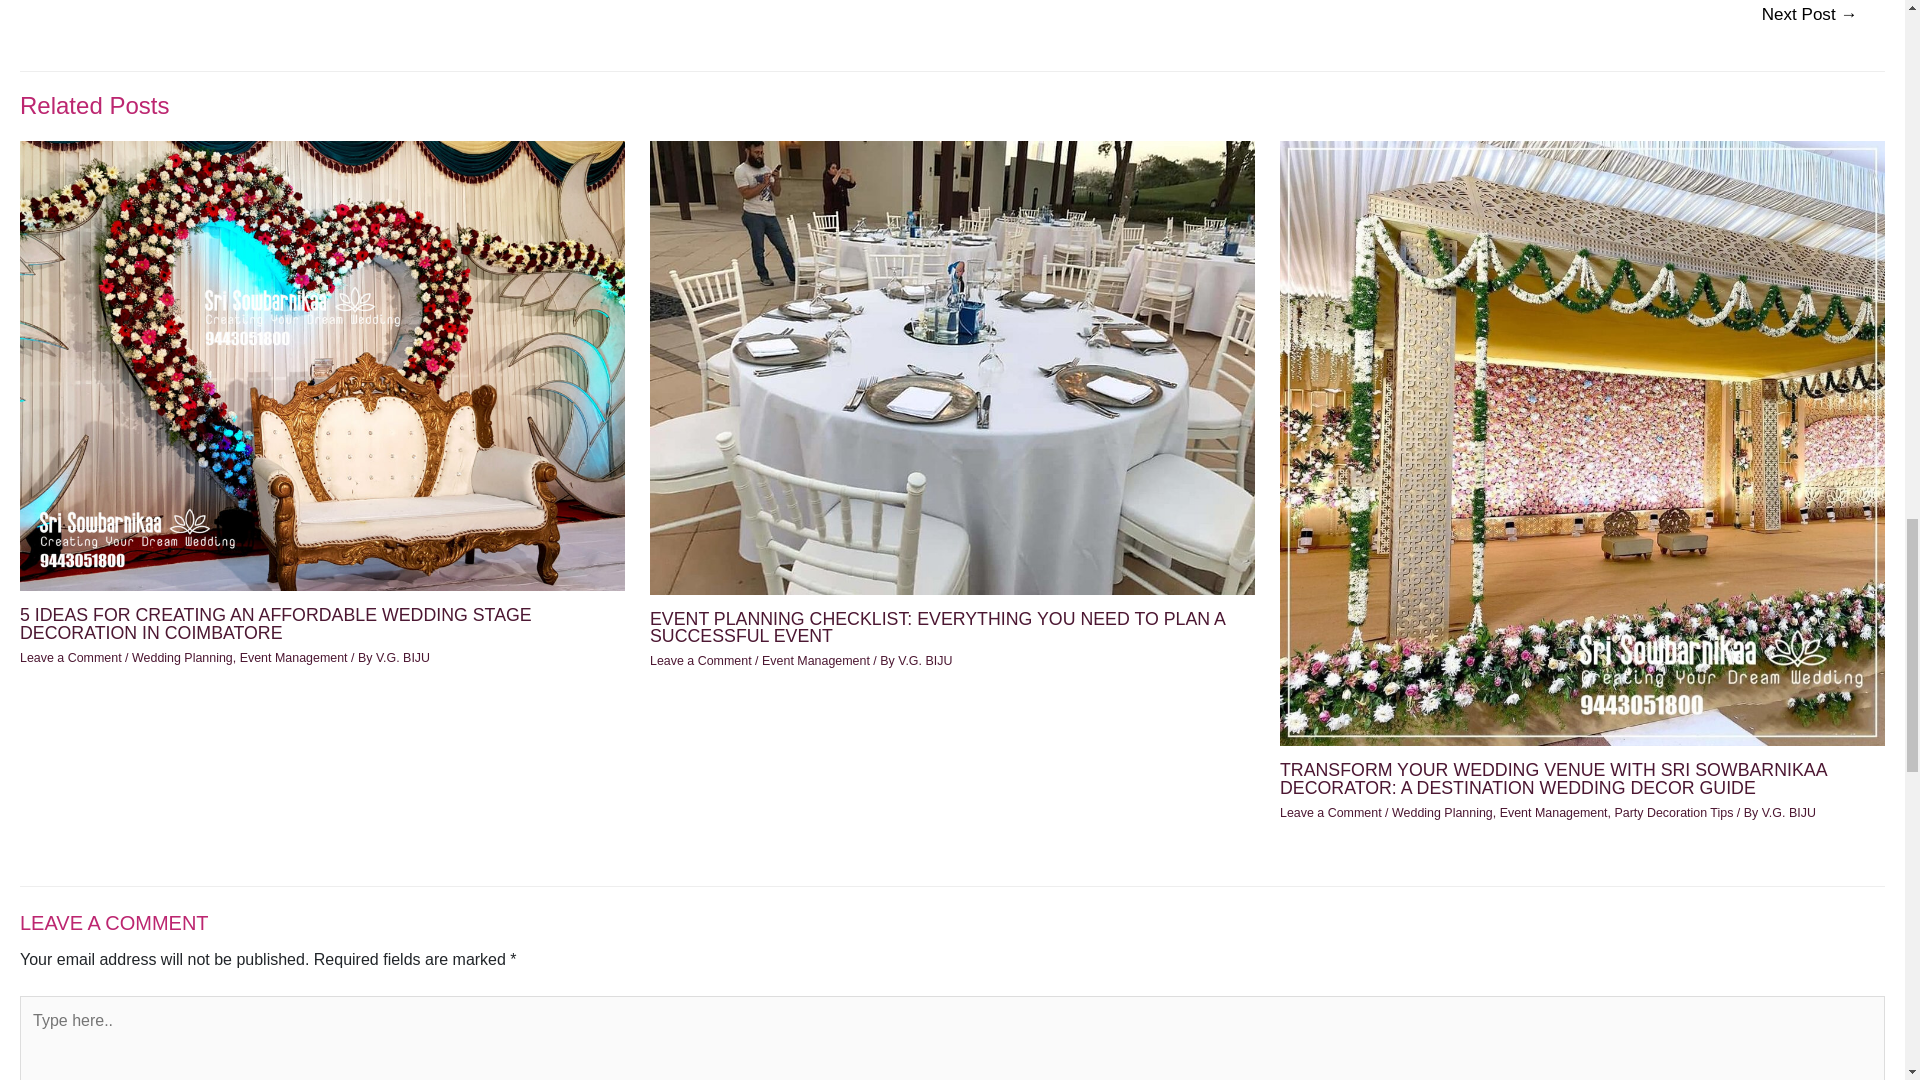  I want to click on View all posts by V.G. BIJU, so click(1789, 812).